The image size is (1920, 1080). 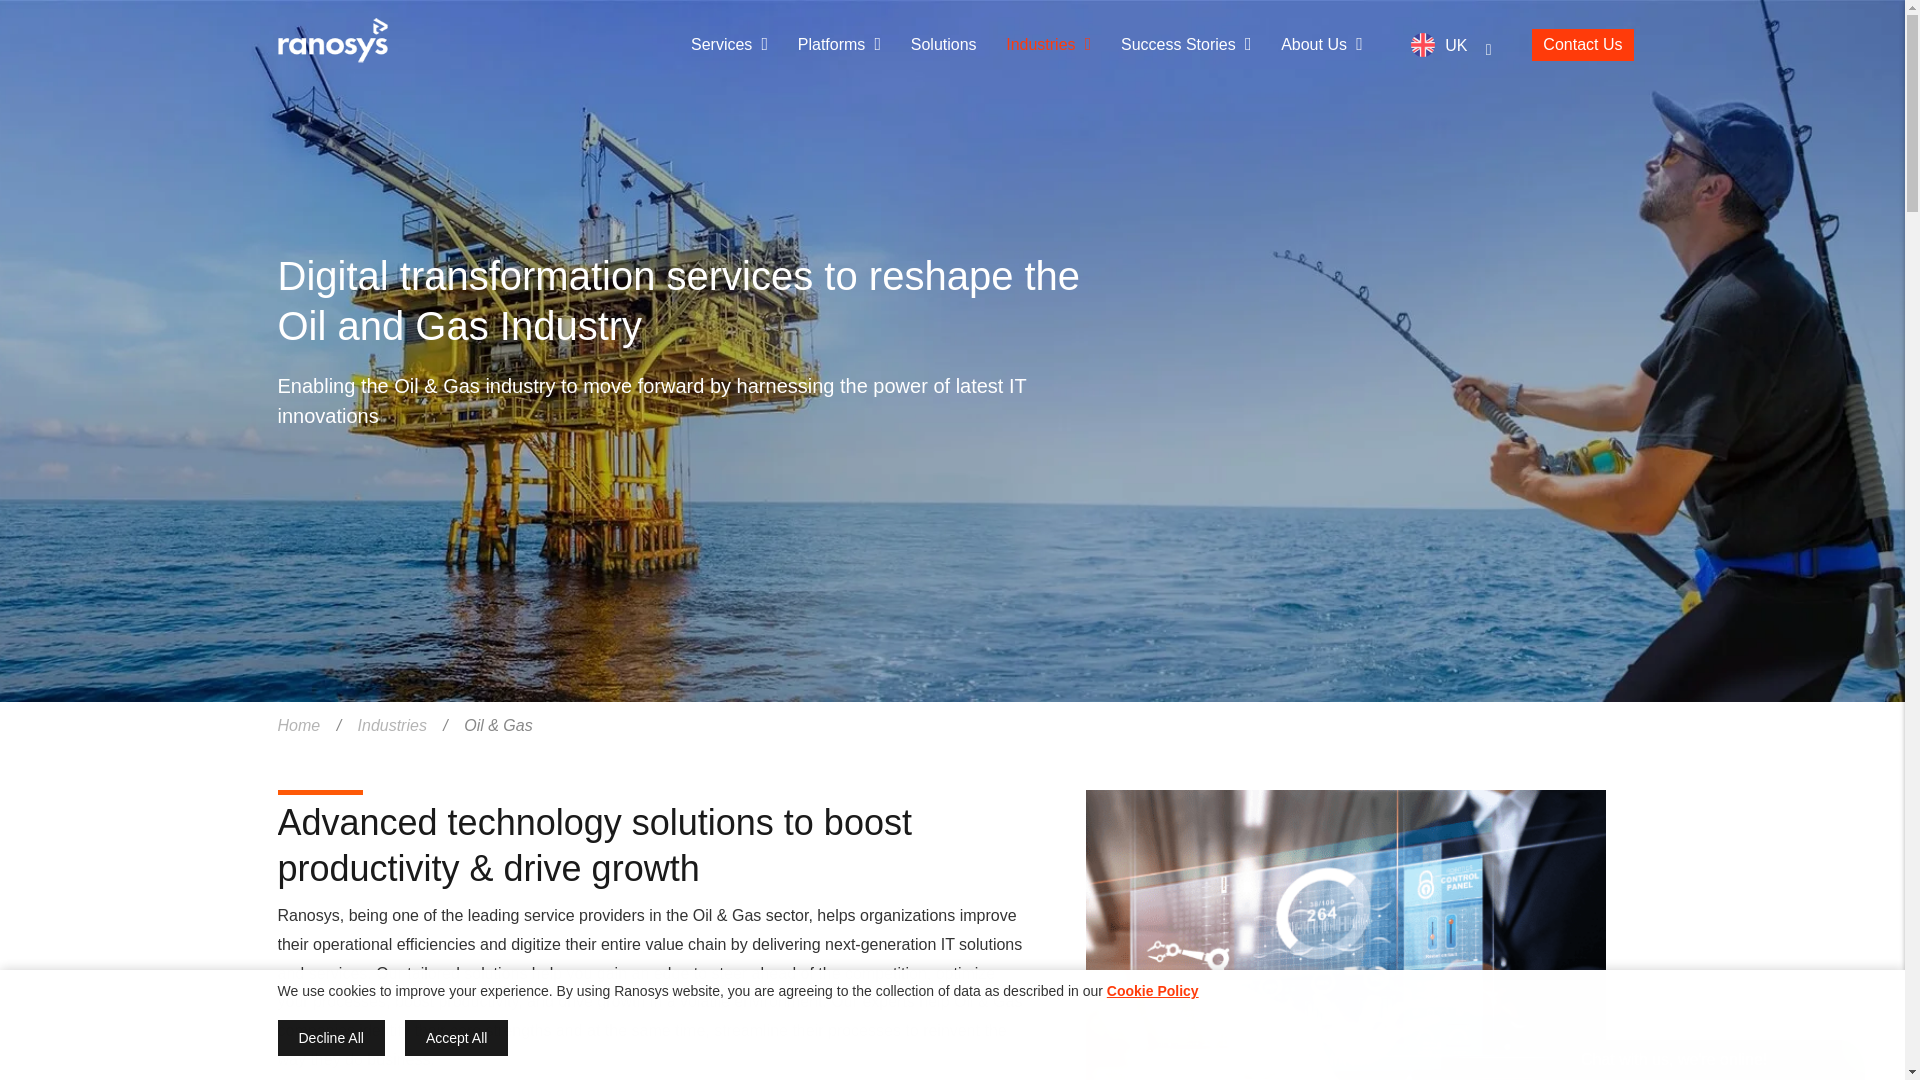 What do you see at coordinates (332, 46) in the screenshot?
I see `Home` at bounding box center [332, 46].